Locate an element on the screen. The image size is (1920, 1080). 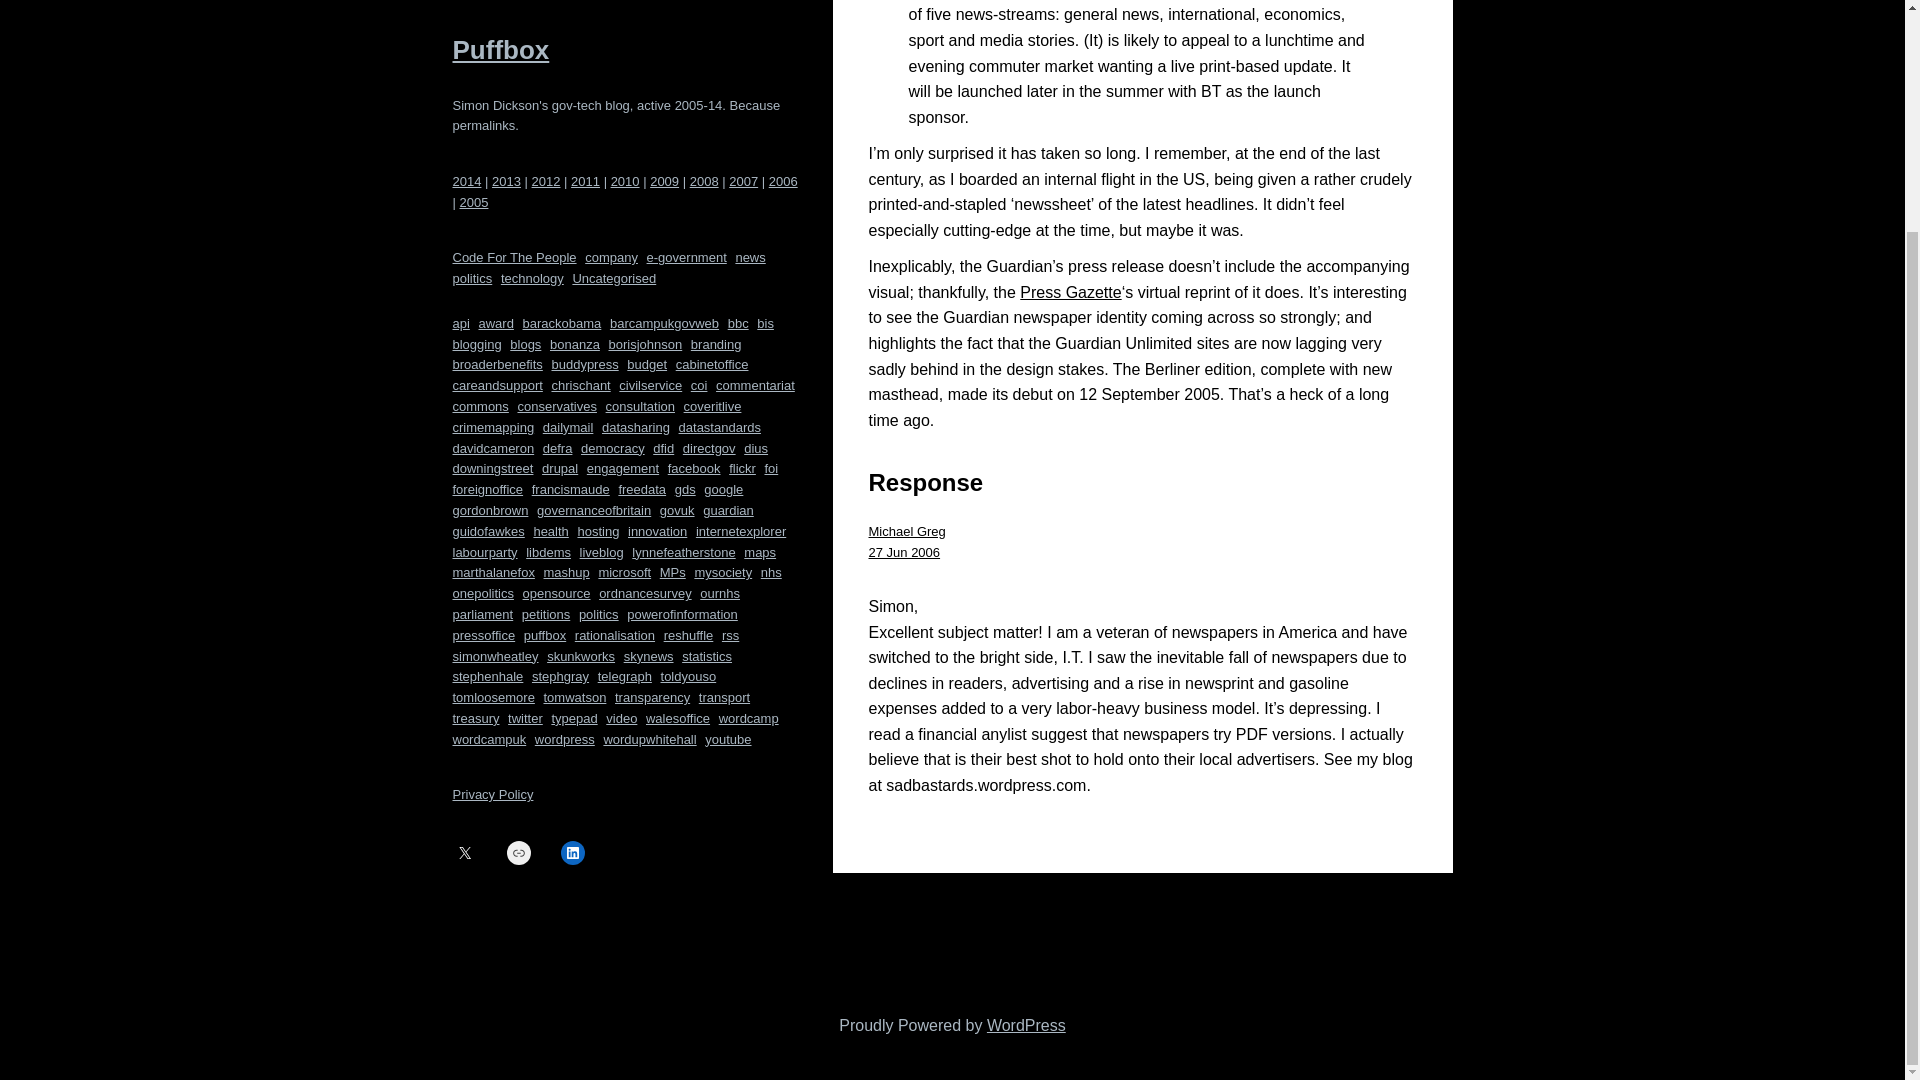
Uncategorised is located at coordinates (614, 4).